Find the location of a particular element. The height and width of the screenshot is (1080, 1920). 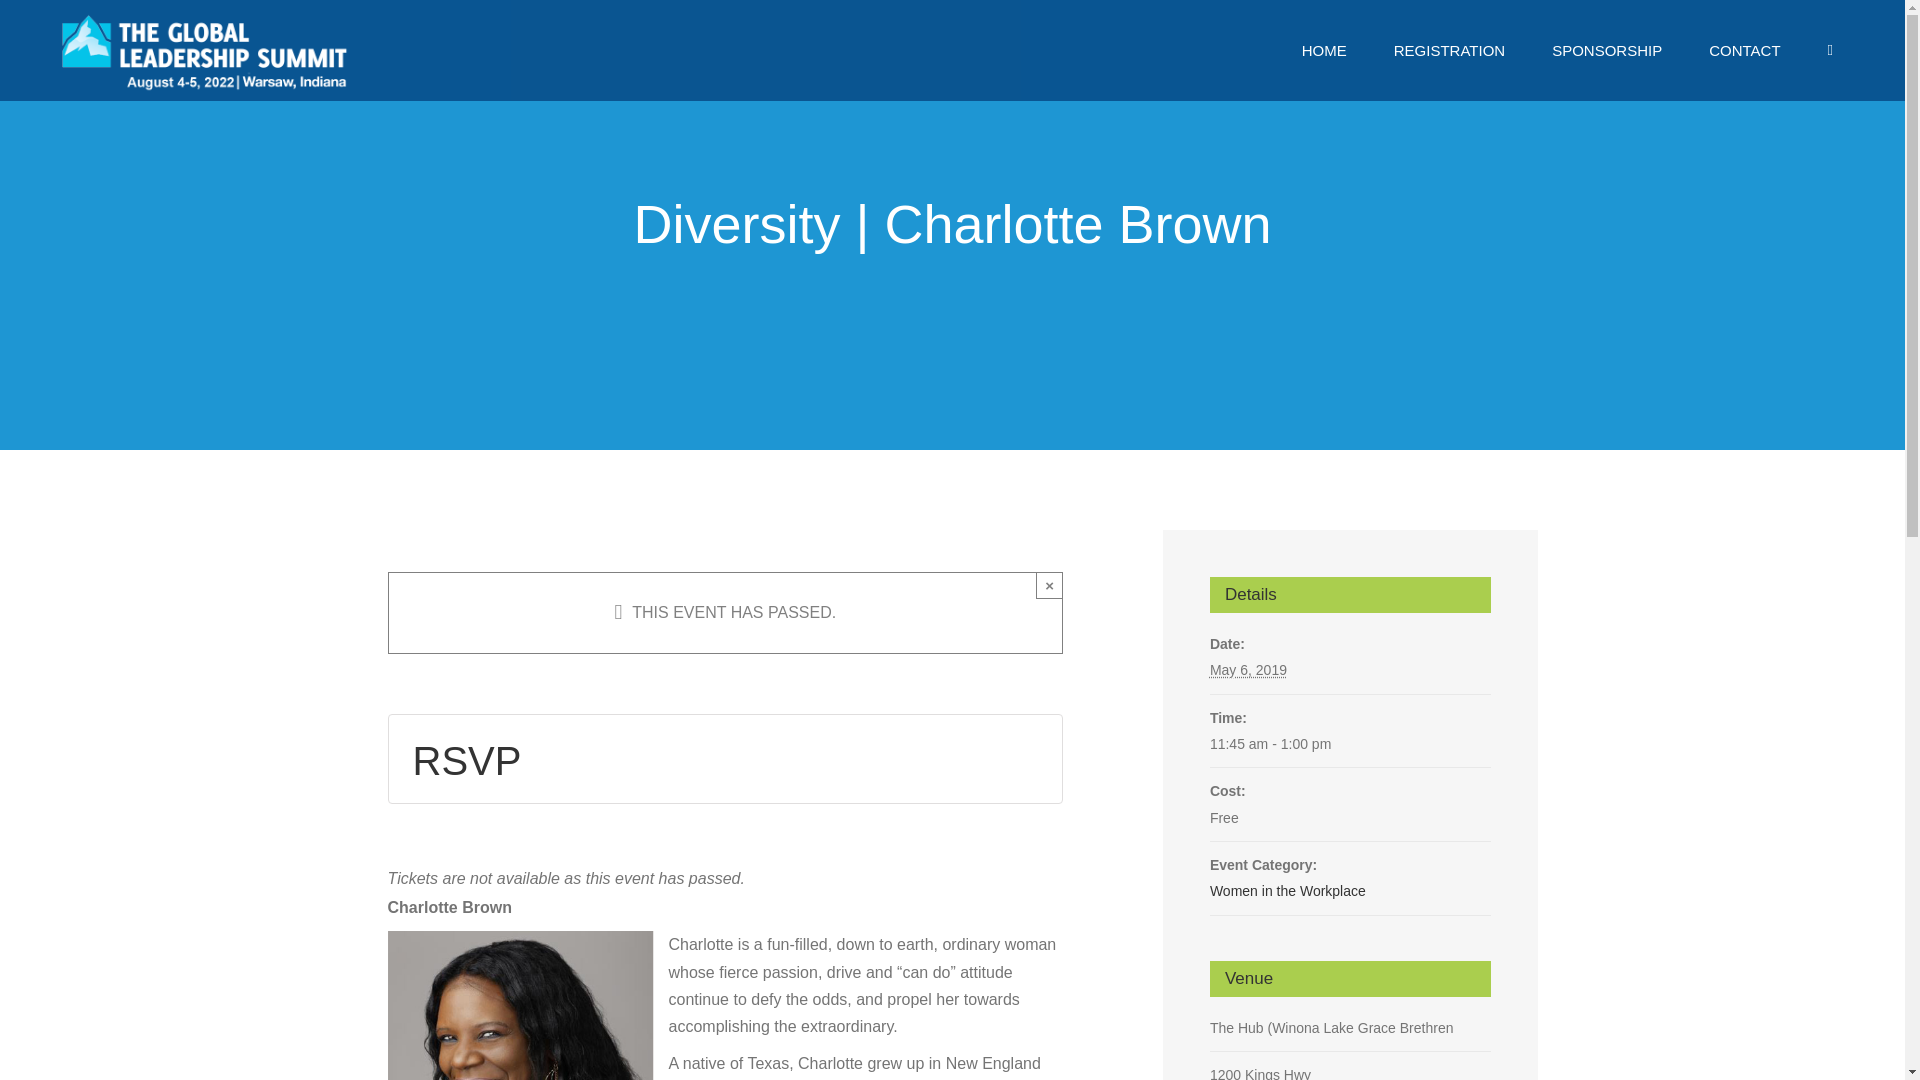

Women in the Workplace is located at coordinates (1287, 890).